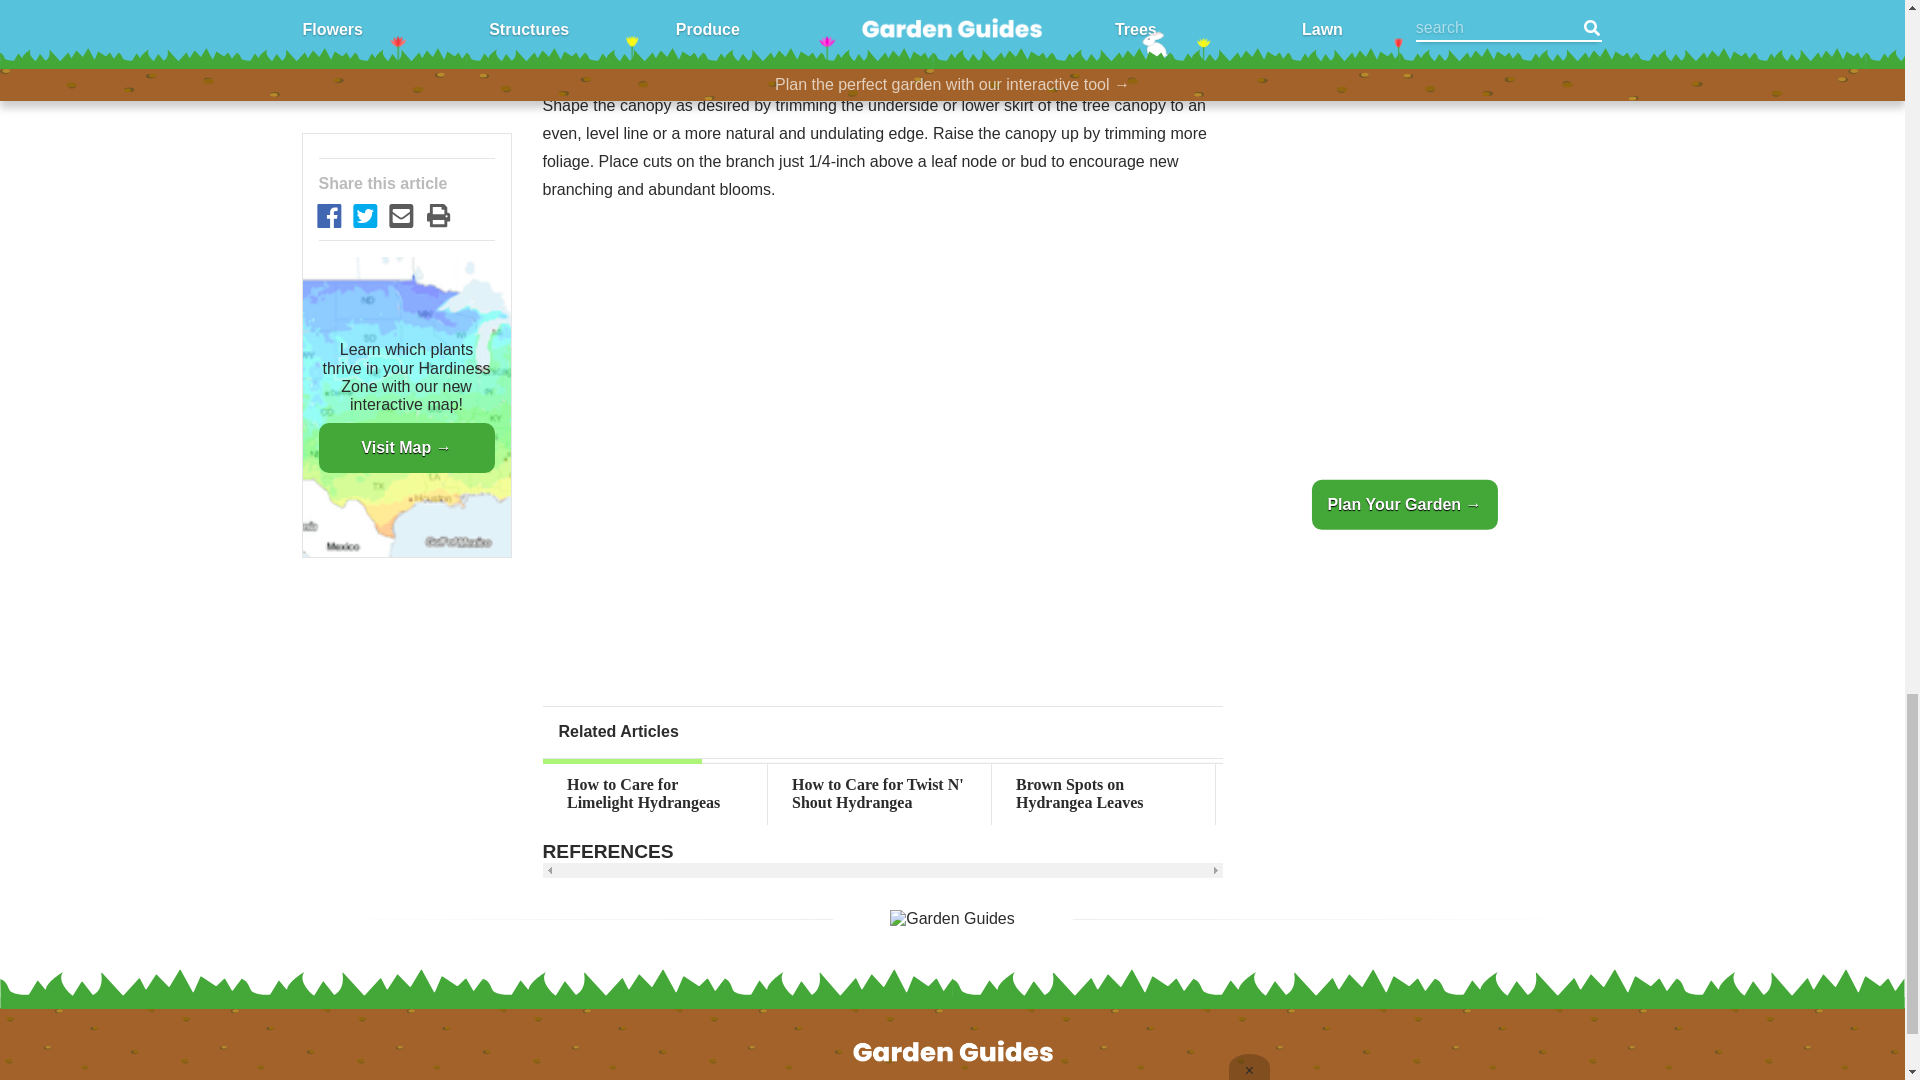  Describe the element at coordinates (756, 1078) in the screenshot. I see `Flowers` at that location.